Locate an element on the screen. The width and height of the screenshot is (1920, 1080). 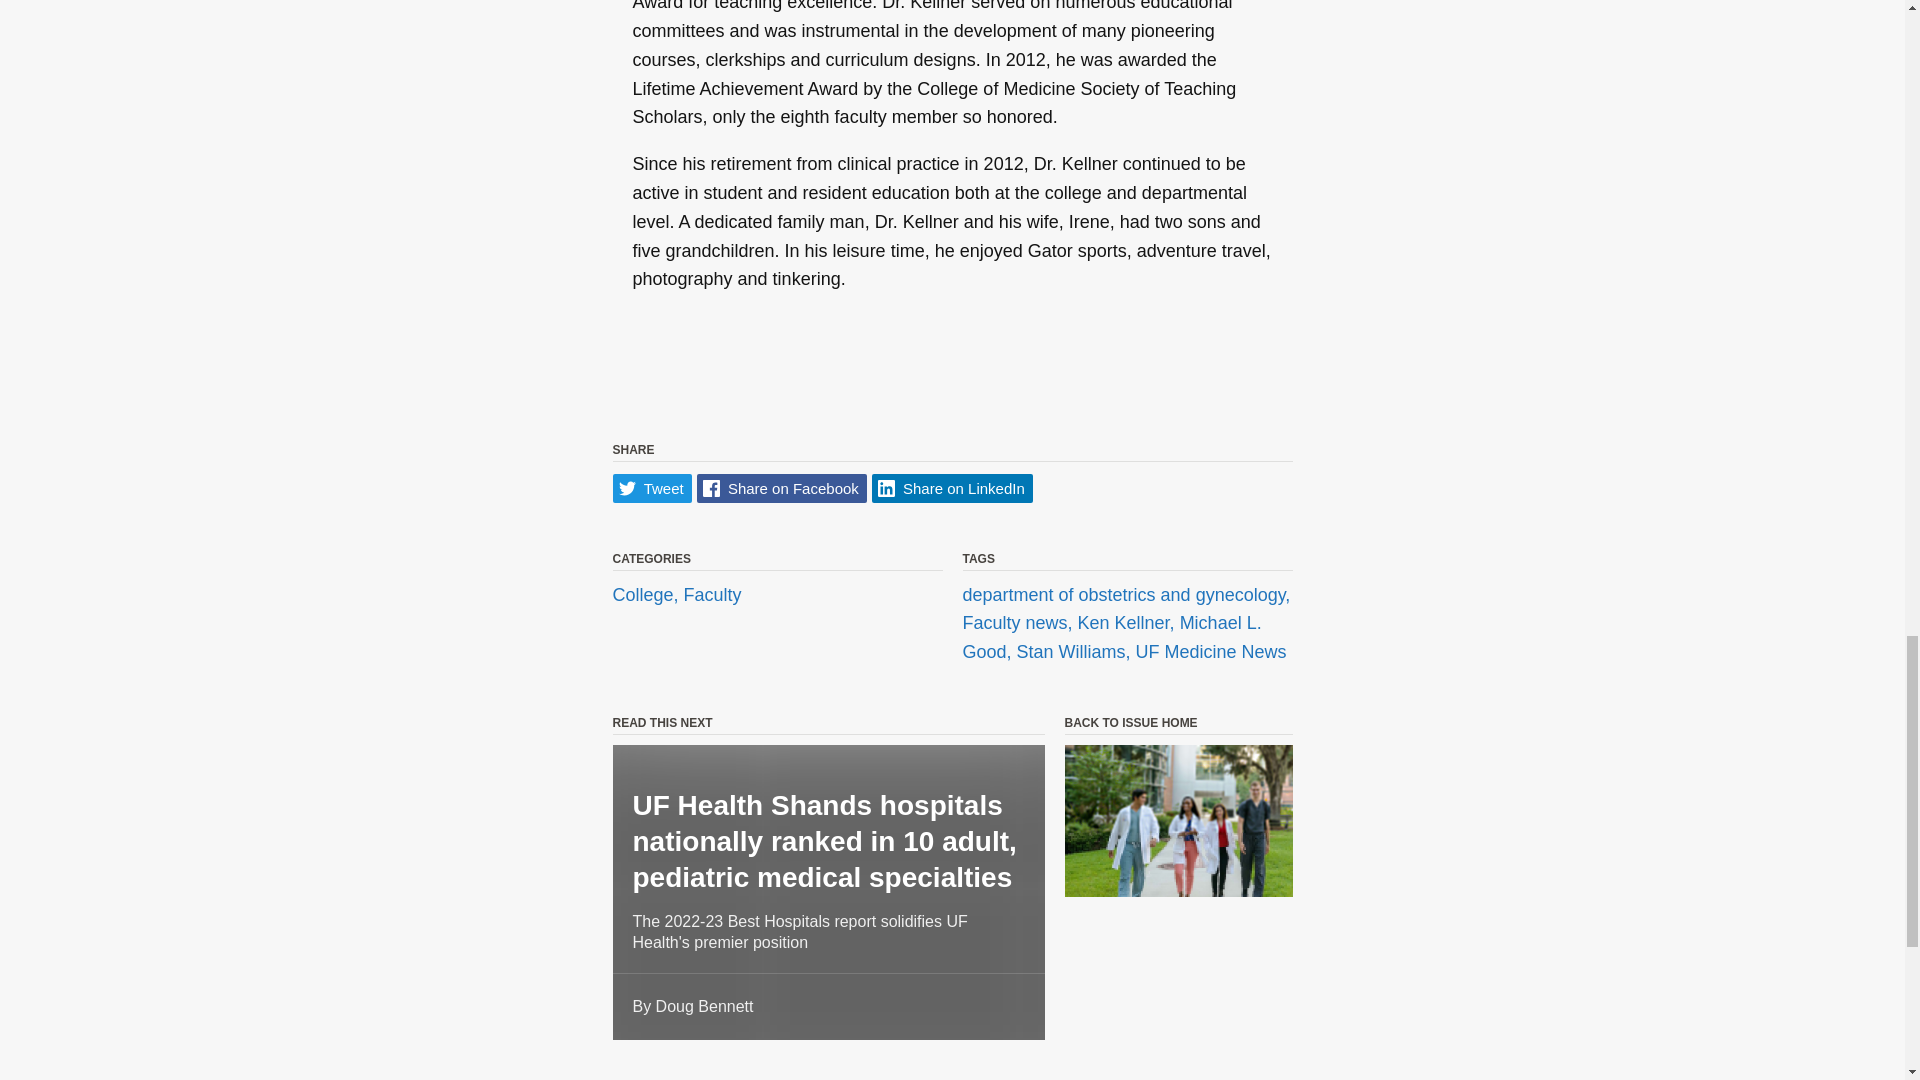
Share on Facebook is located at coordinates (782, 488).